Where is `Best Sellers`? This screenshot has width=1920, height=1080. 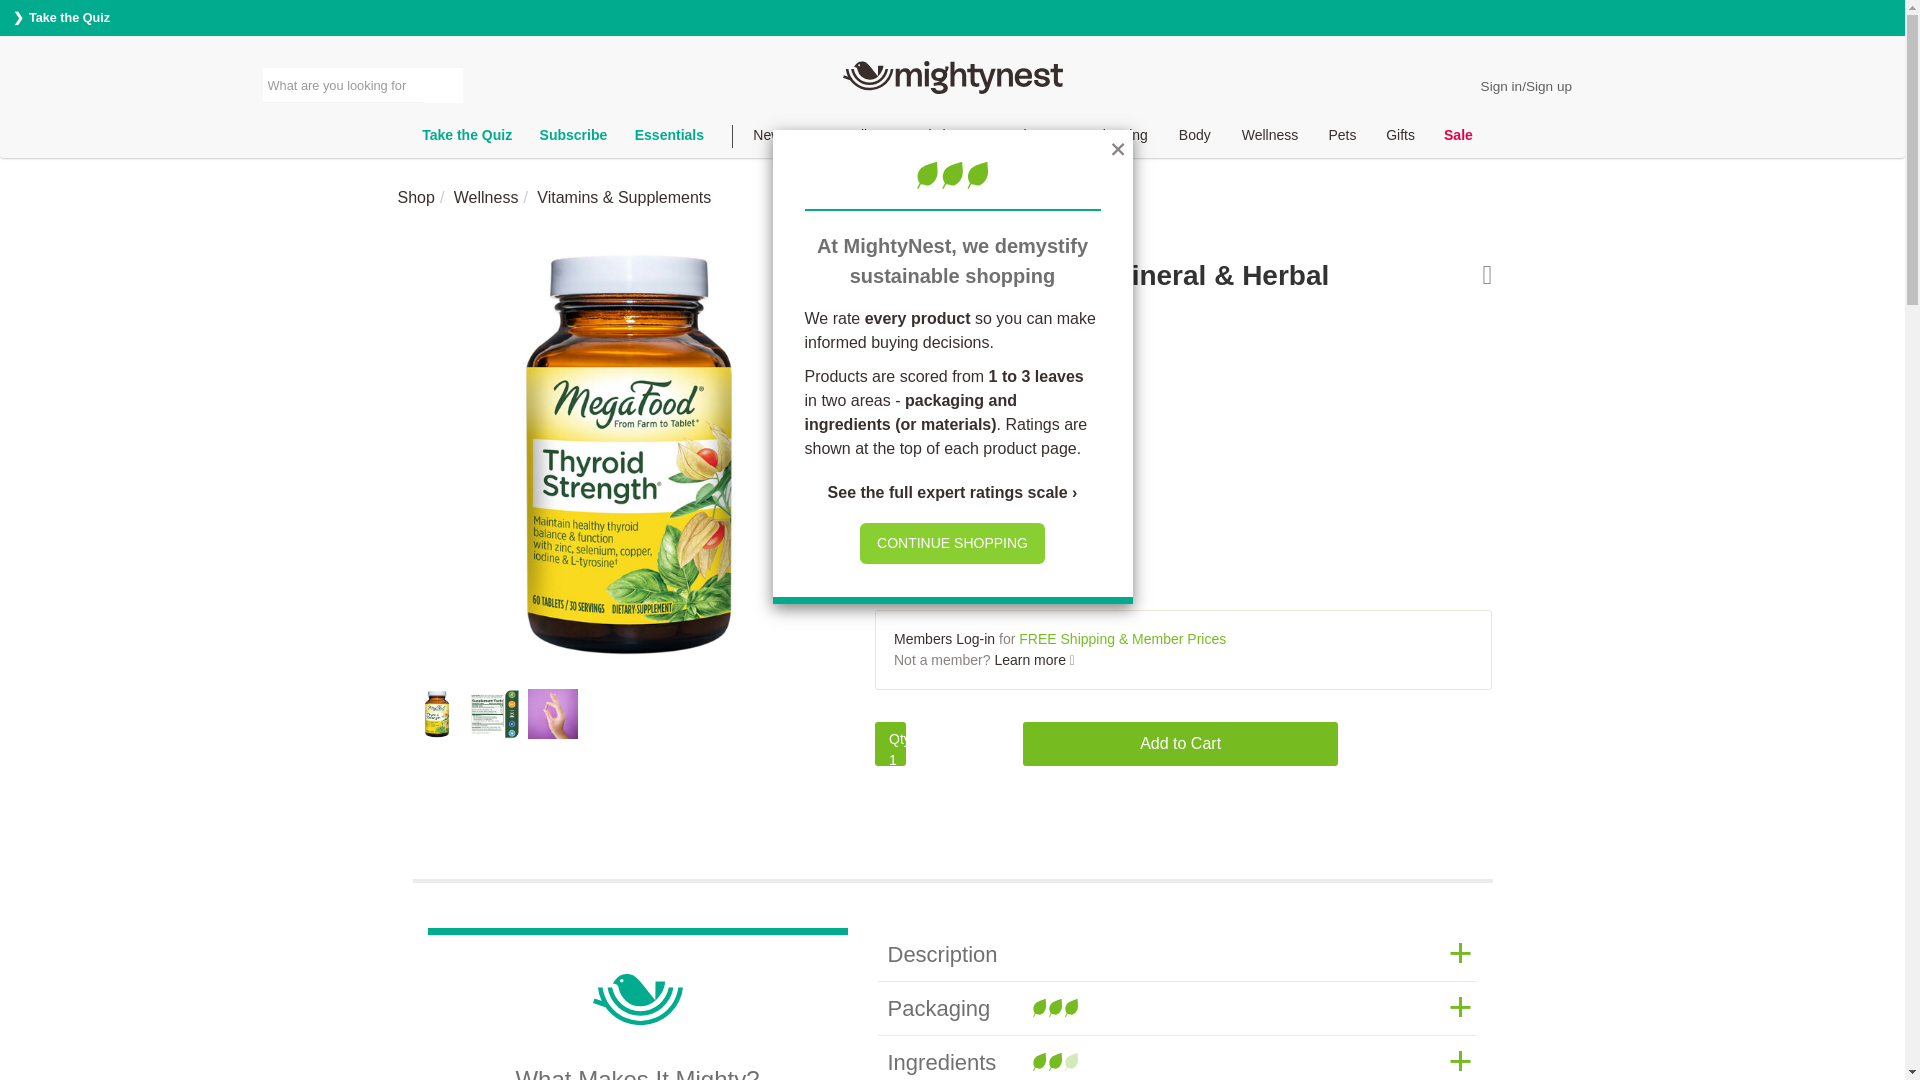 Best Sellers is located at coordinates (849, 139).